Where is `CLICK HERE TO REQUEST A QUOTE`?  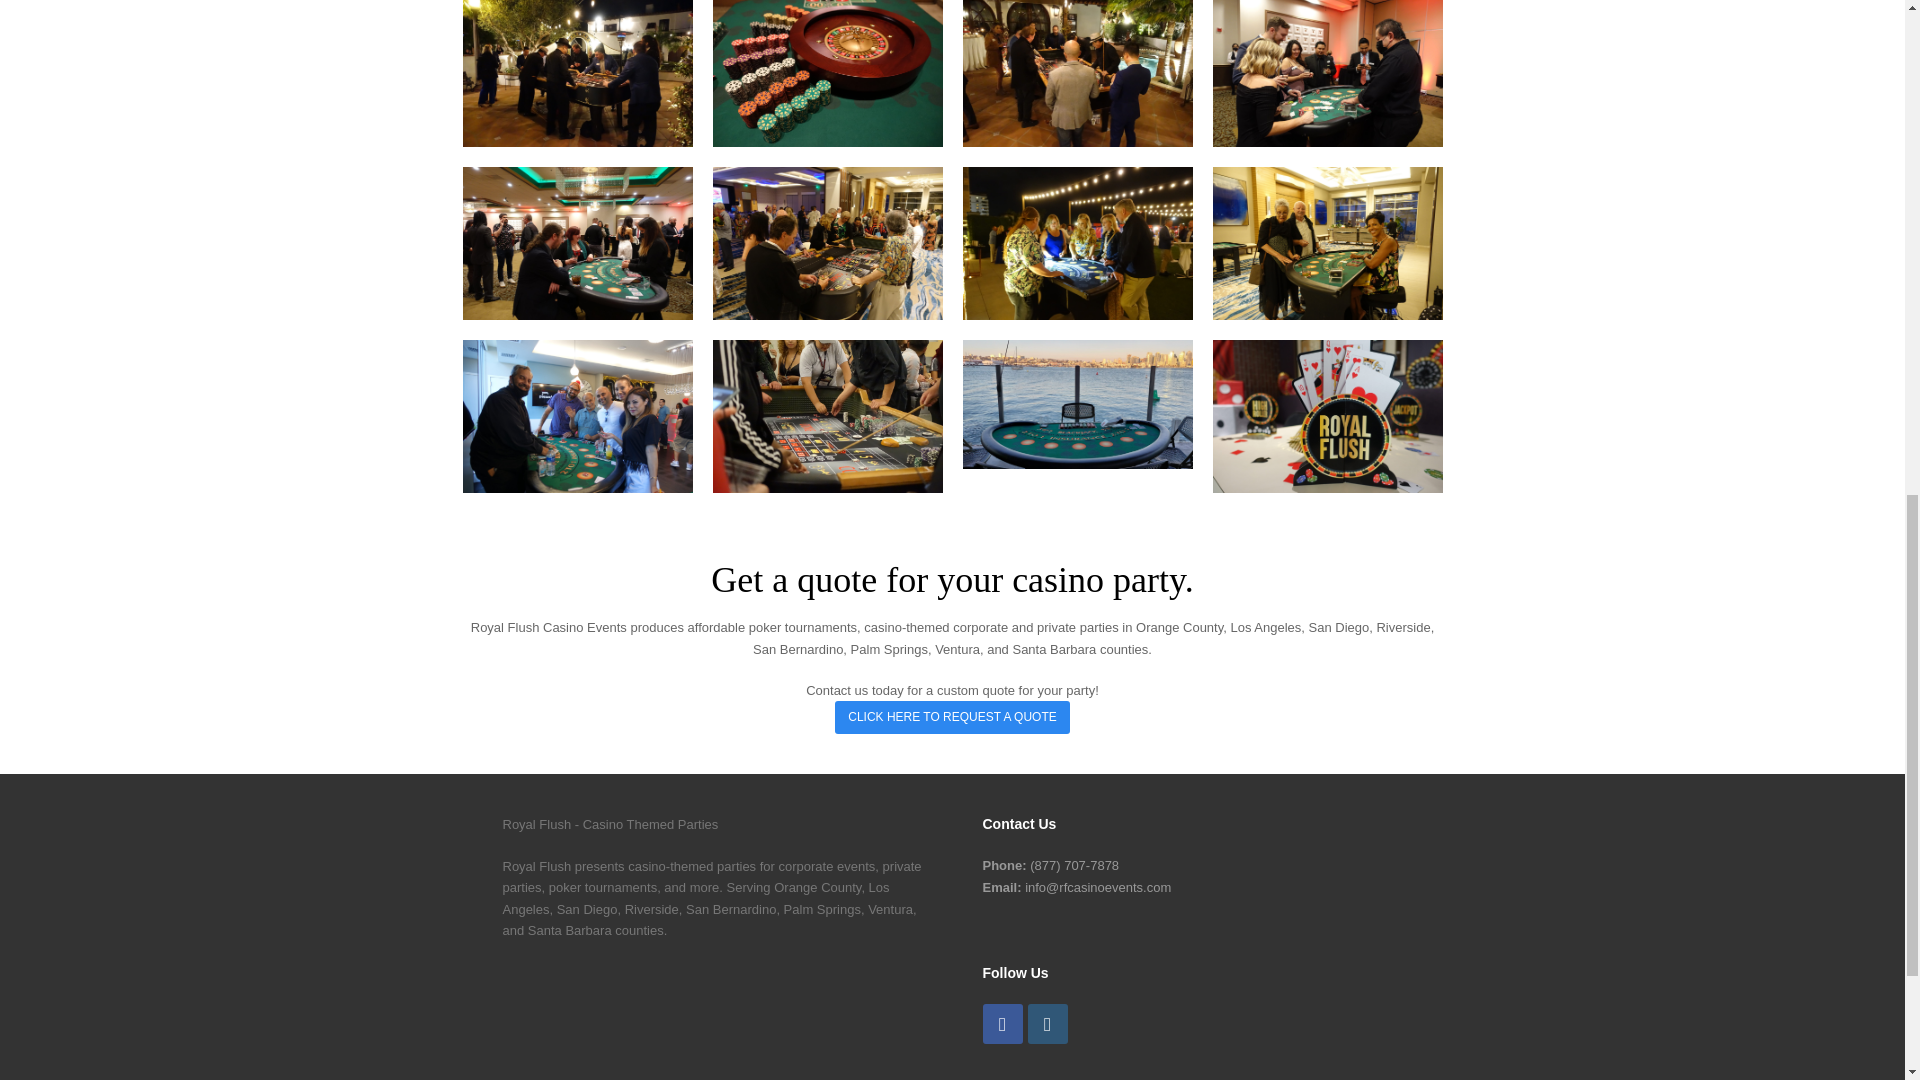
CLICK HERE TO REQUEST A QUOTE is located at coordinates (952, 717).